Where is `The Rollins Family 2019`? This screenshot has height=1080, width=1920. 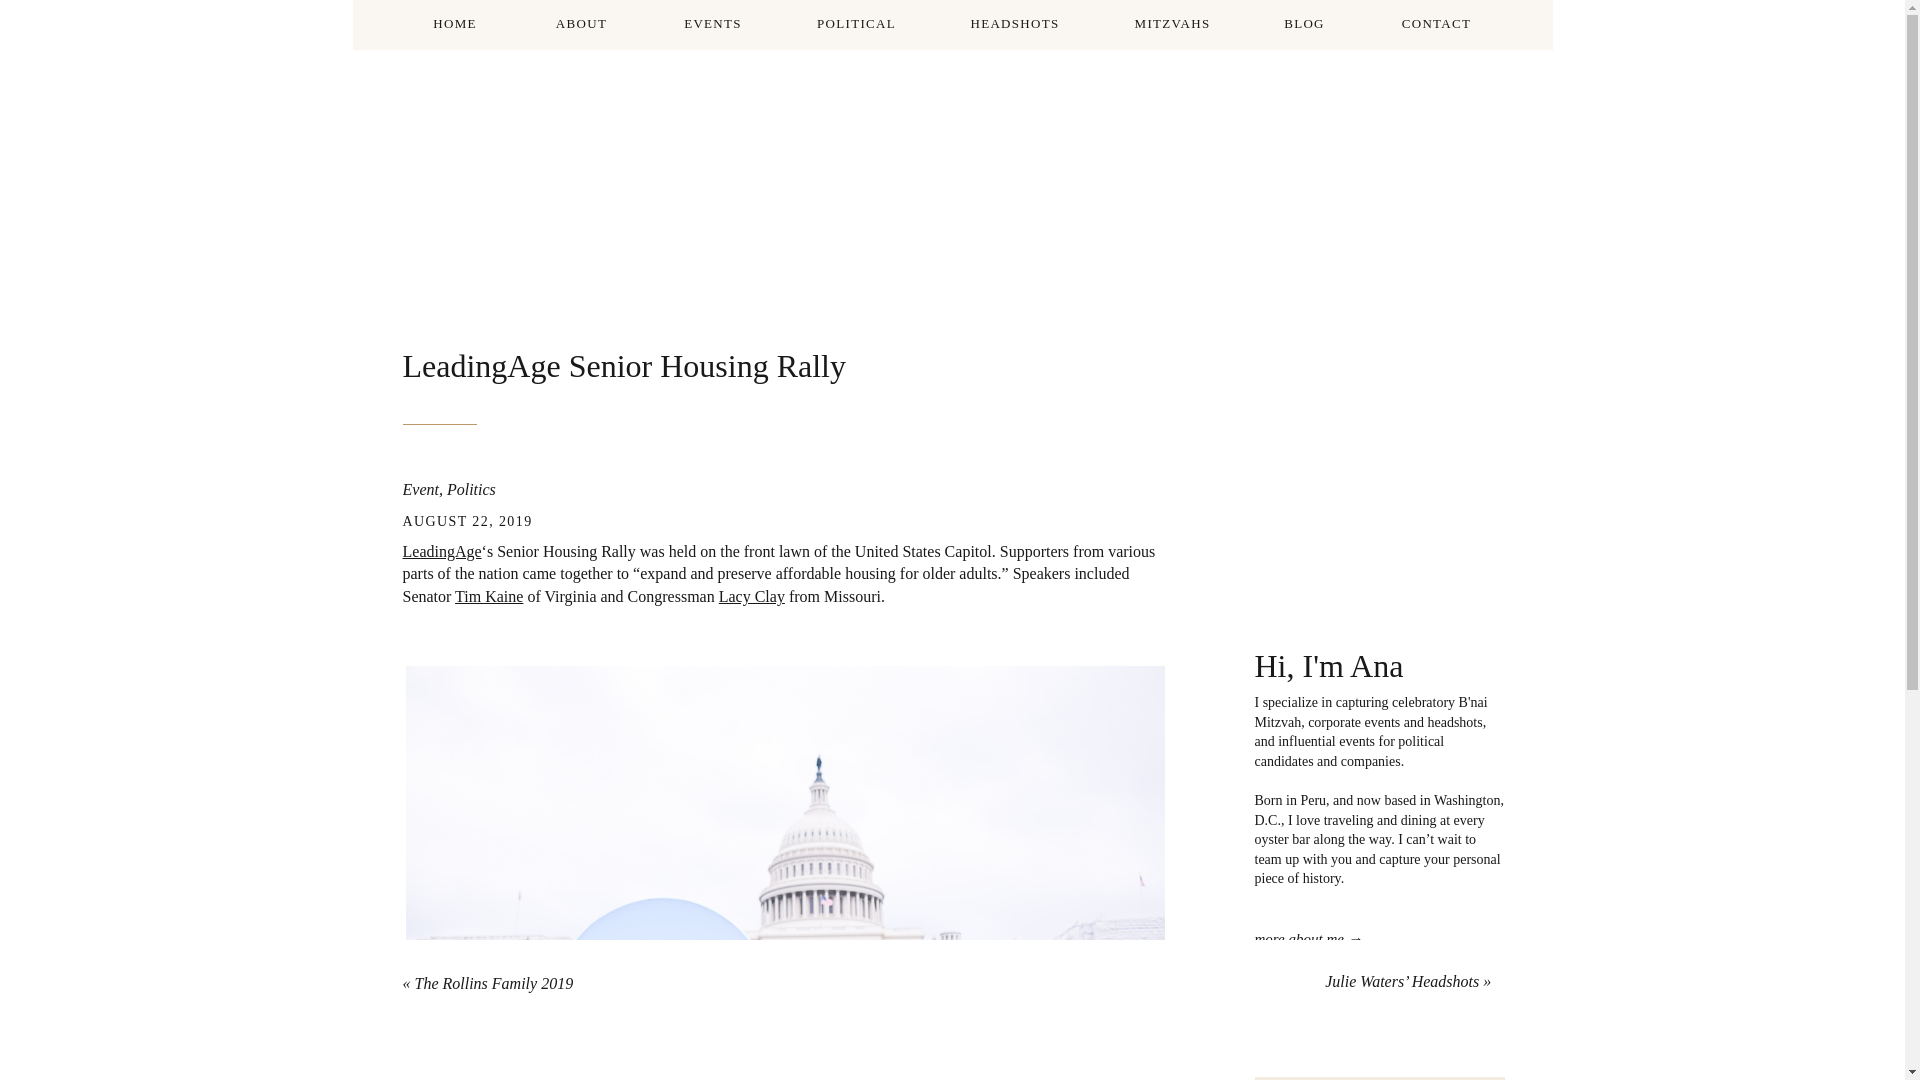 The Rollins Family 2019 is located at coordinates (493, 984).